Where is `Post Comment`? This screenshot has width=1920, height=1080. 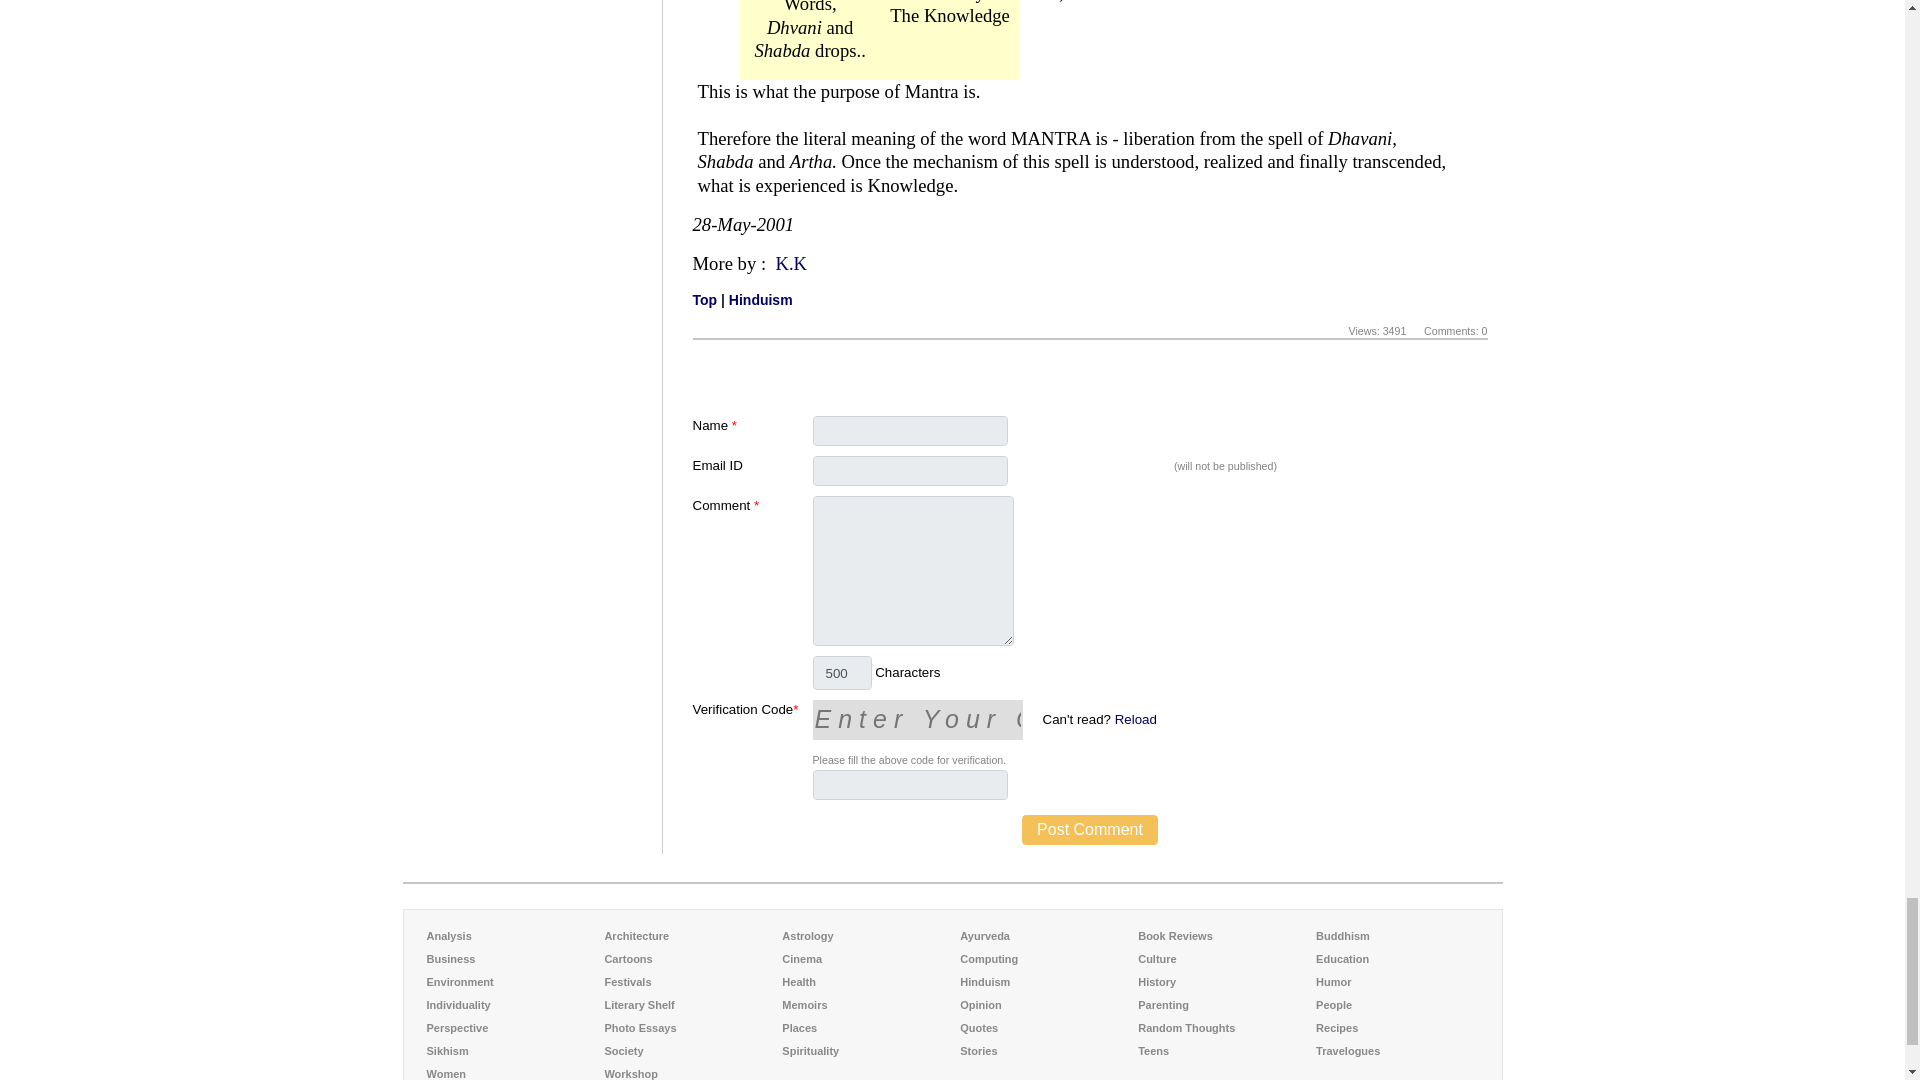
Post Comment is located at coordinates (1089, 830).